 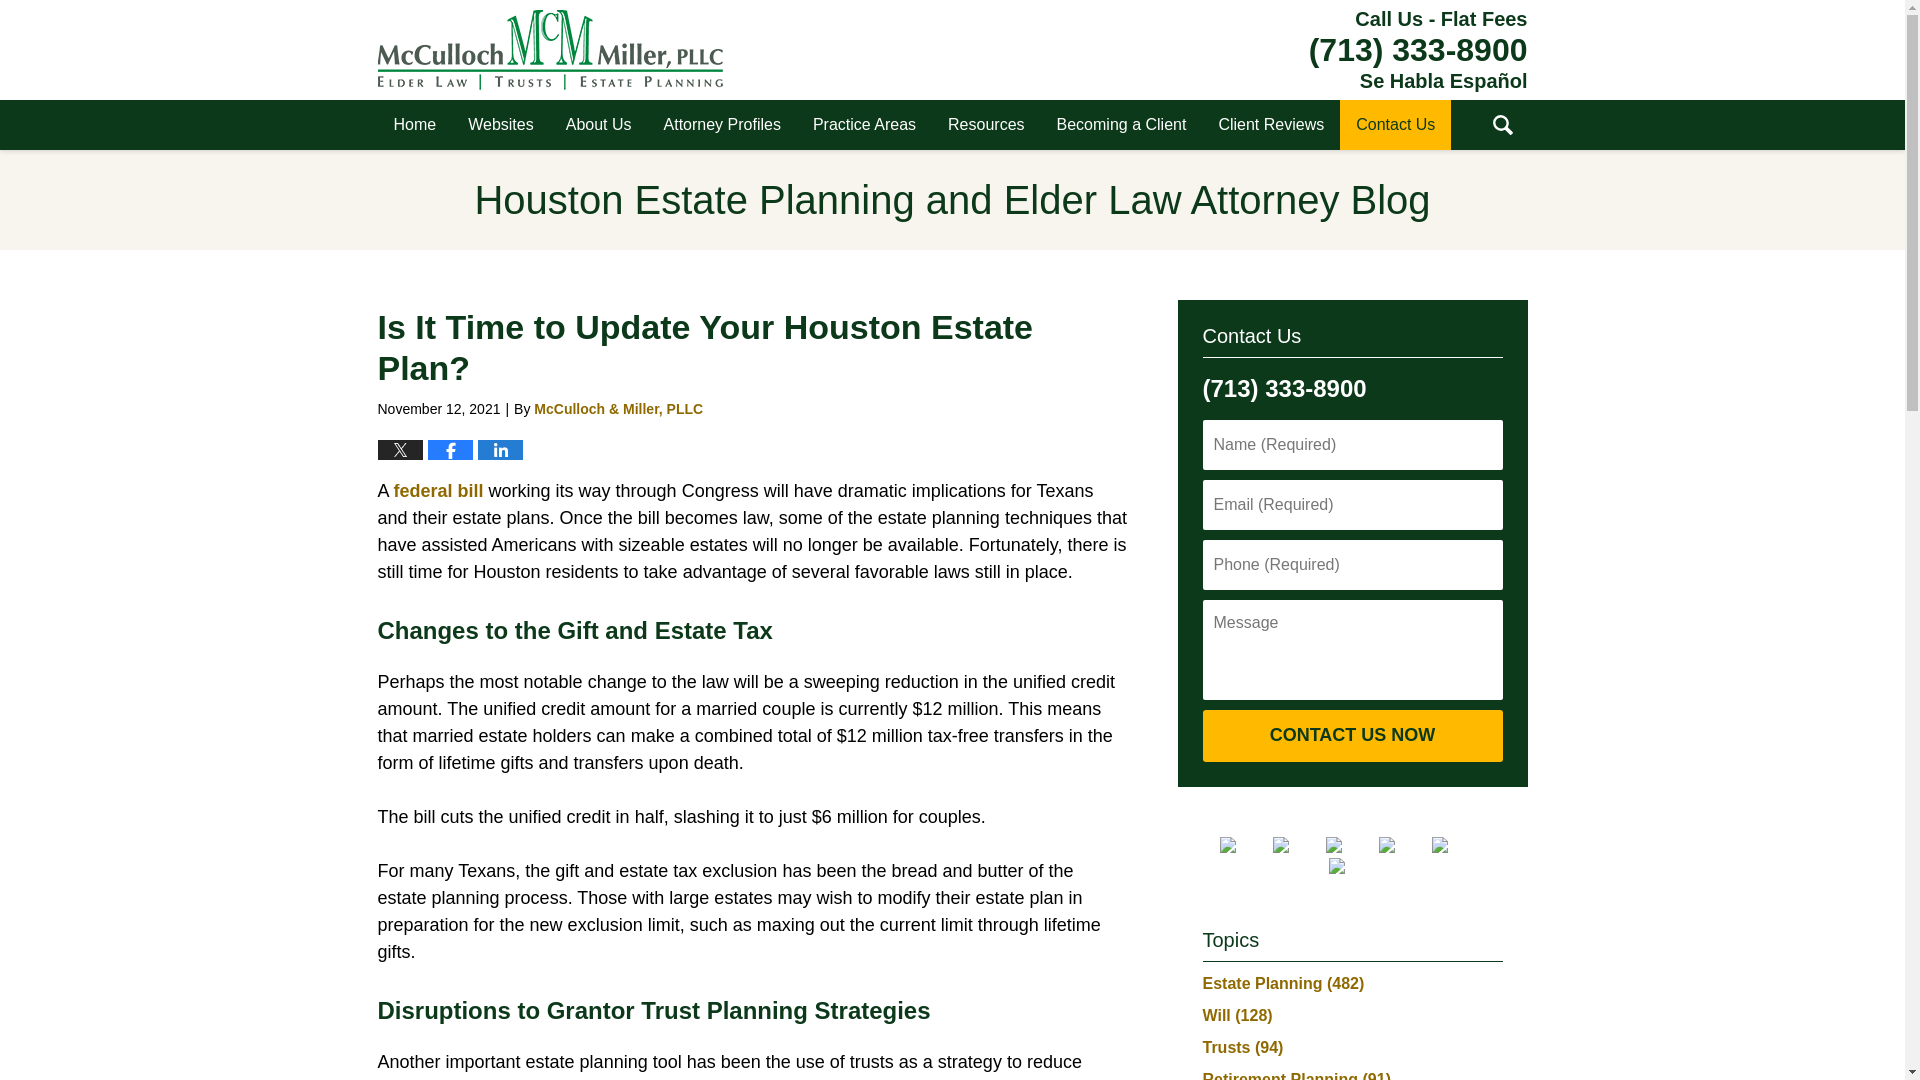 I want to click on federal bill, so click(x=438, y=490).